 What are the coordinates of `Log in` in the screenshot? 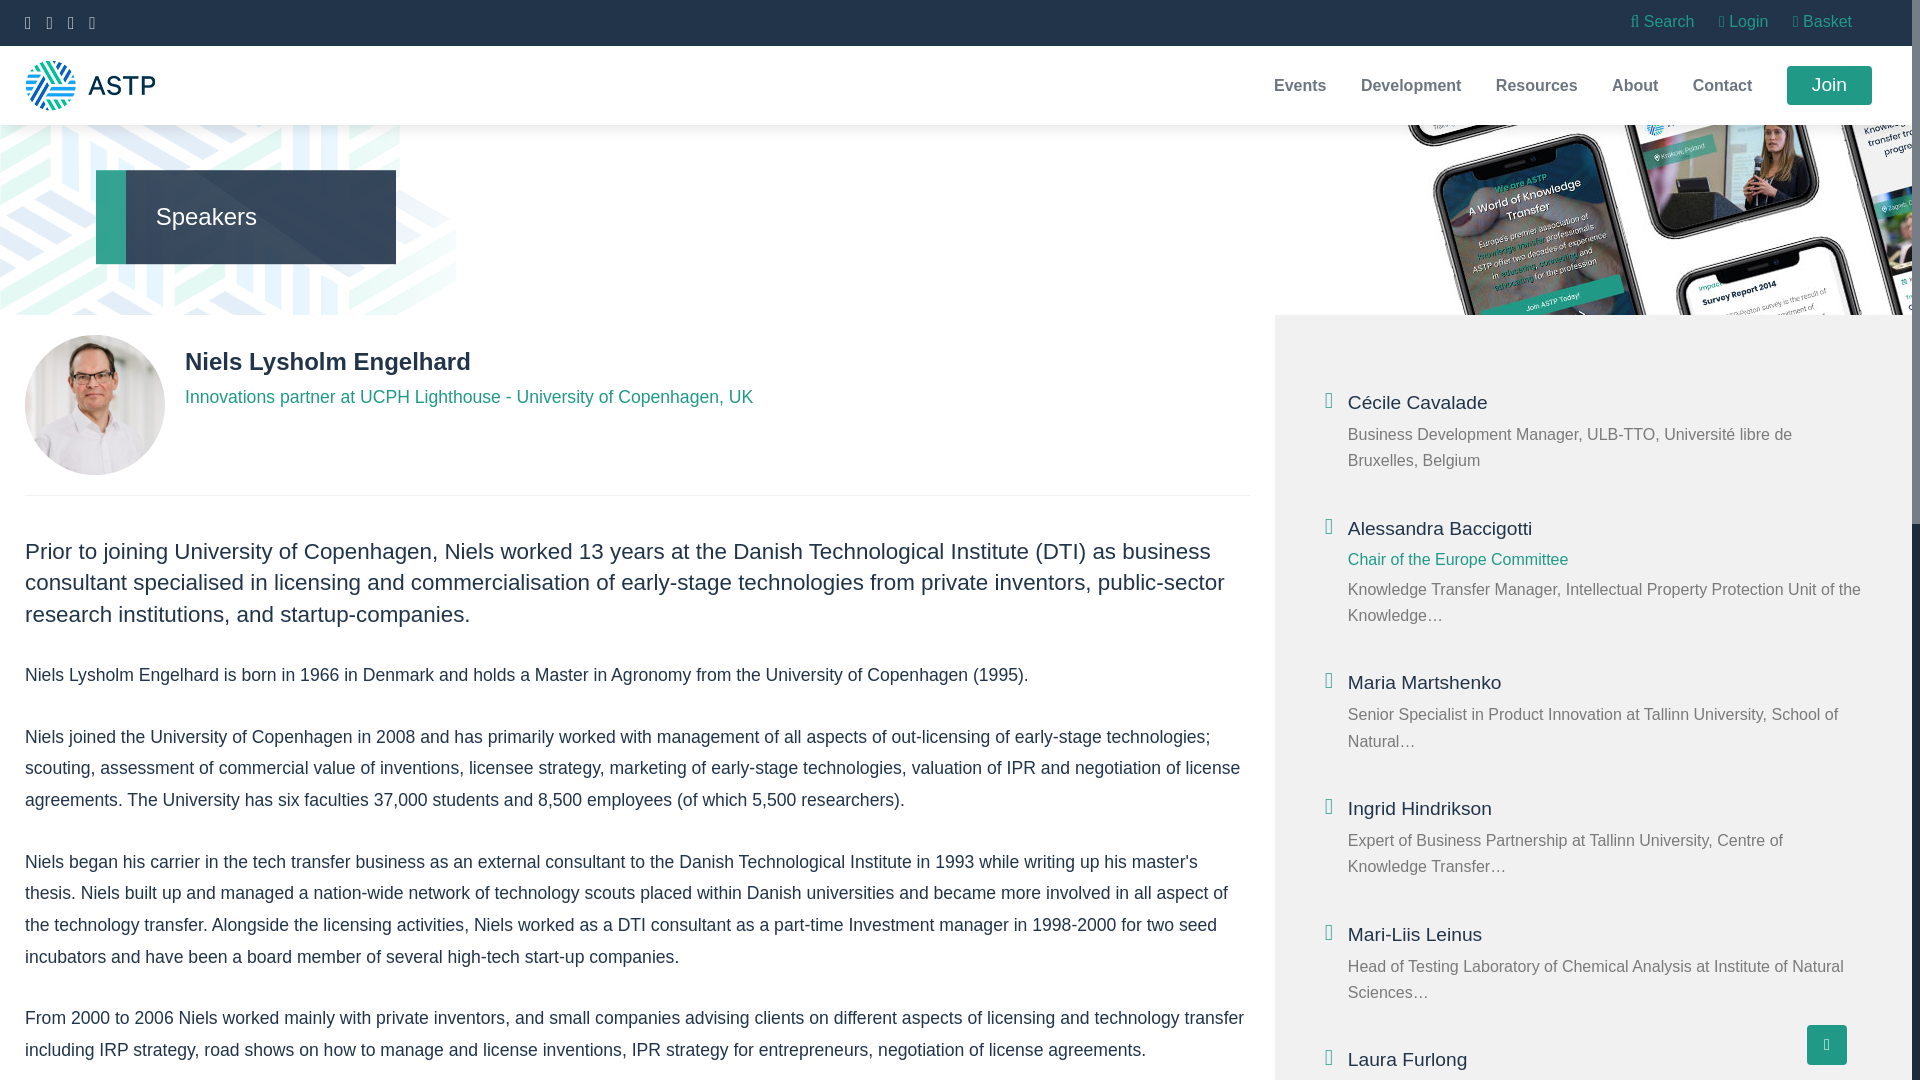 It's located at (1743, 21).